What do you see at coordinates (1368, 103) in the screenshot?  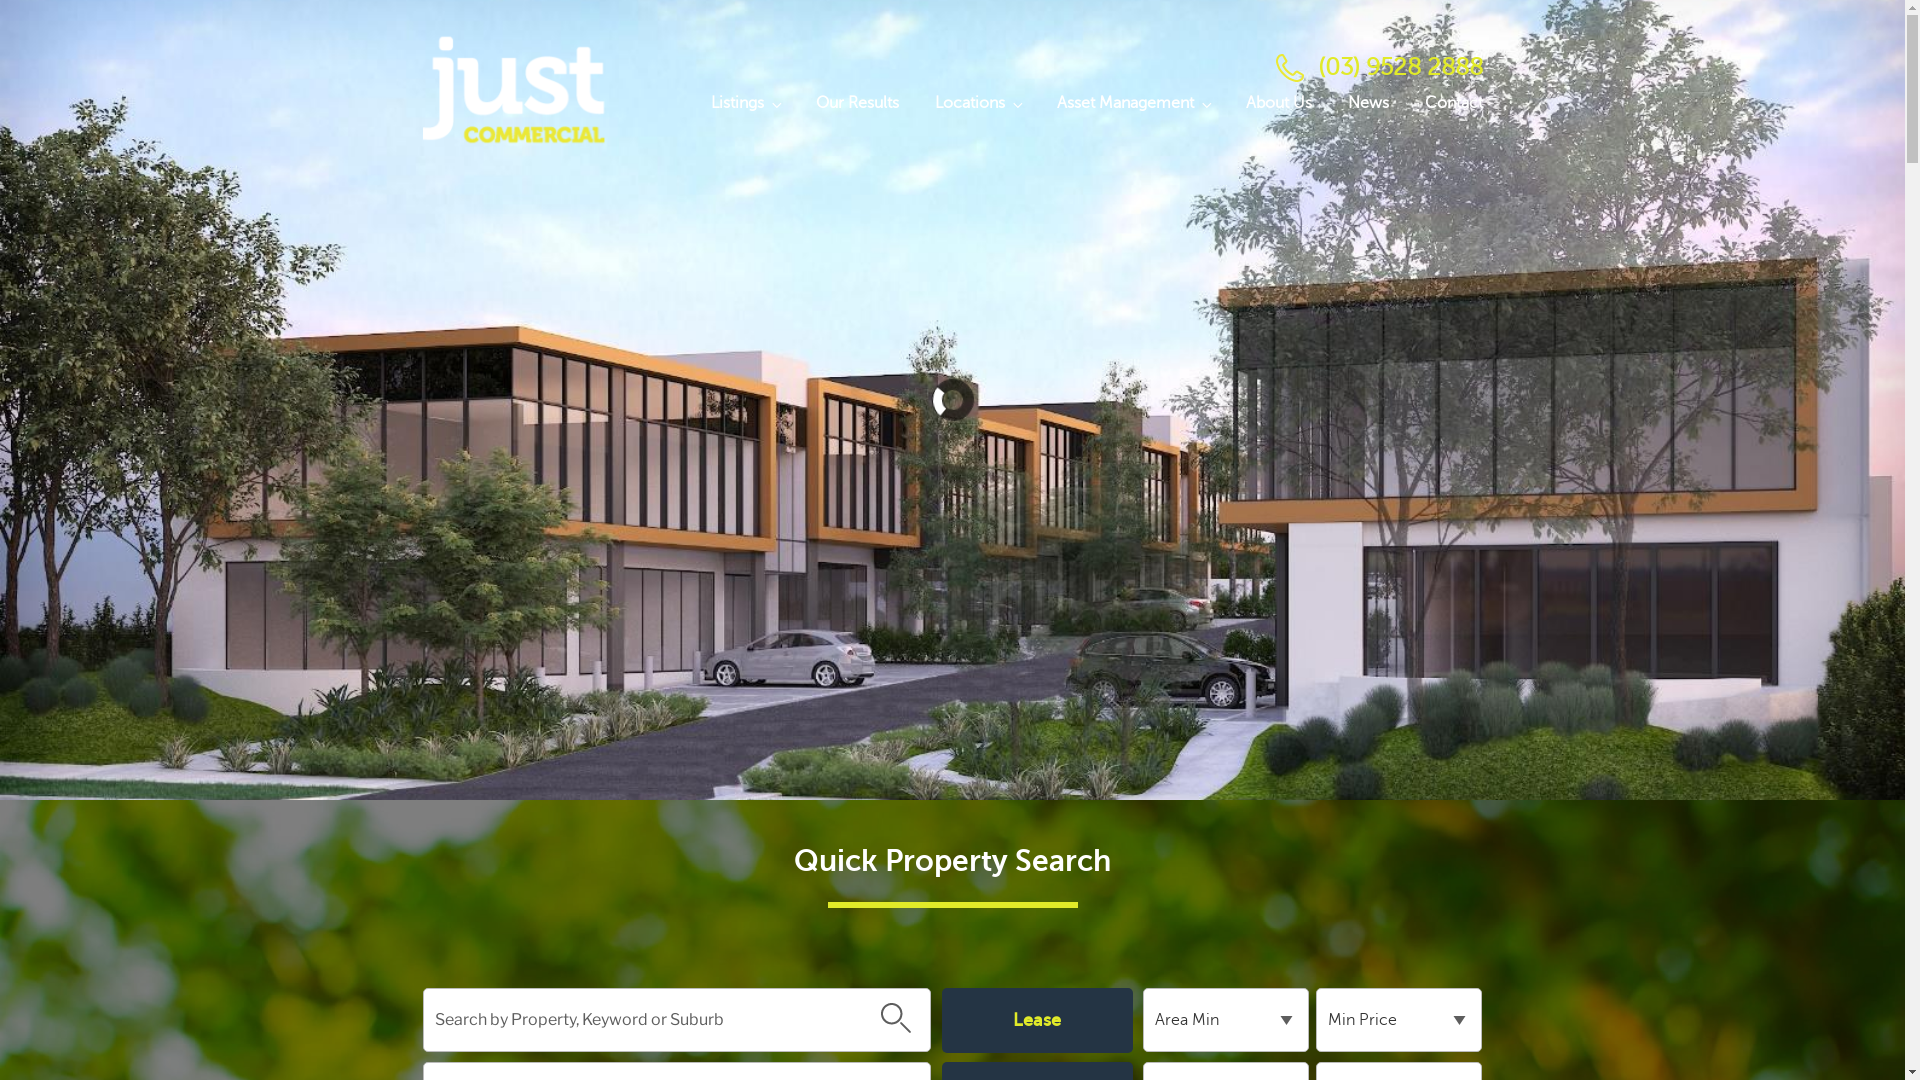 I see `News` at bounding box center [1368, 103].